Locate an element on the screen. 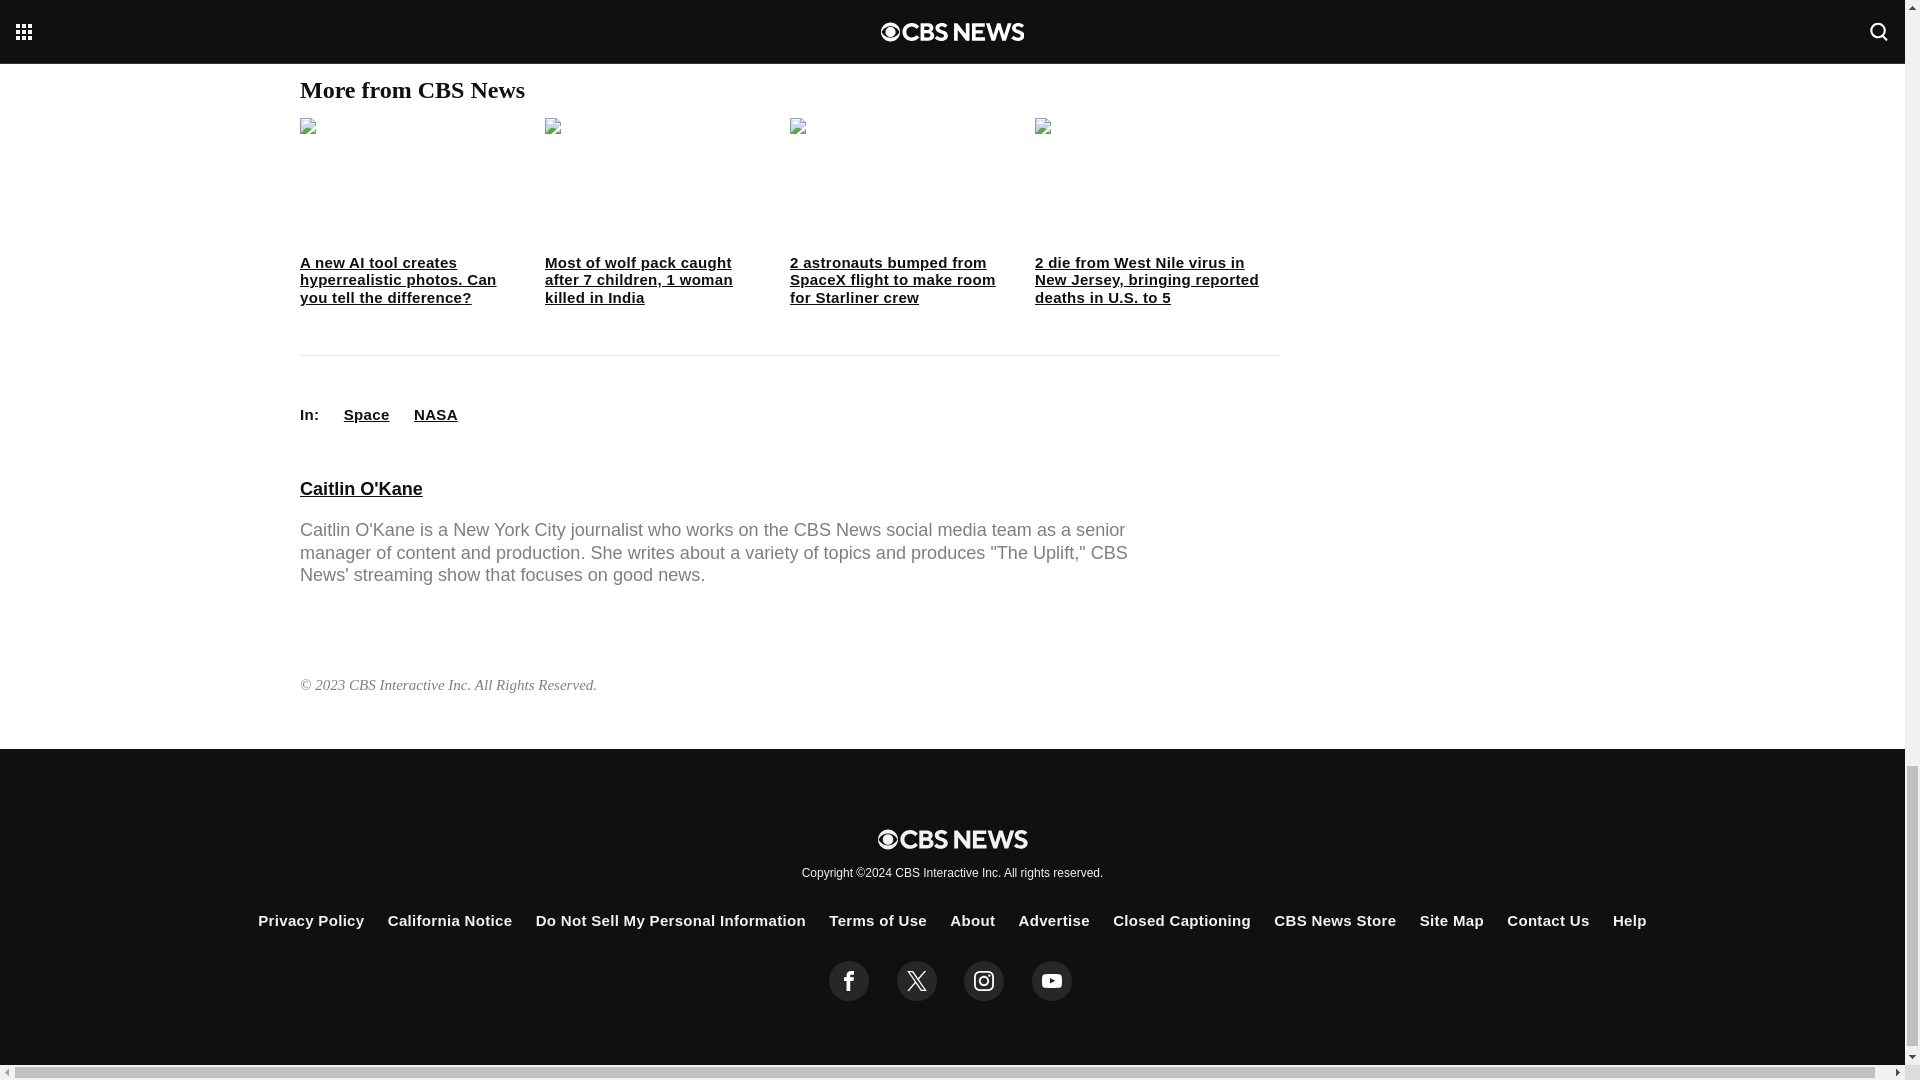 Image resolution: width=1920 pixels, height=1080 pixels. instagram is located at coordinates (984, 981).